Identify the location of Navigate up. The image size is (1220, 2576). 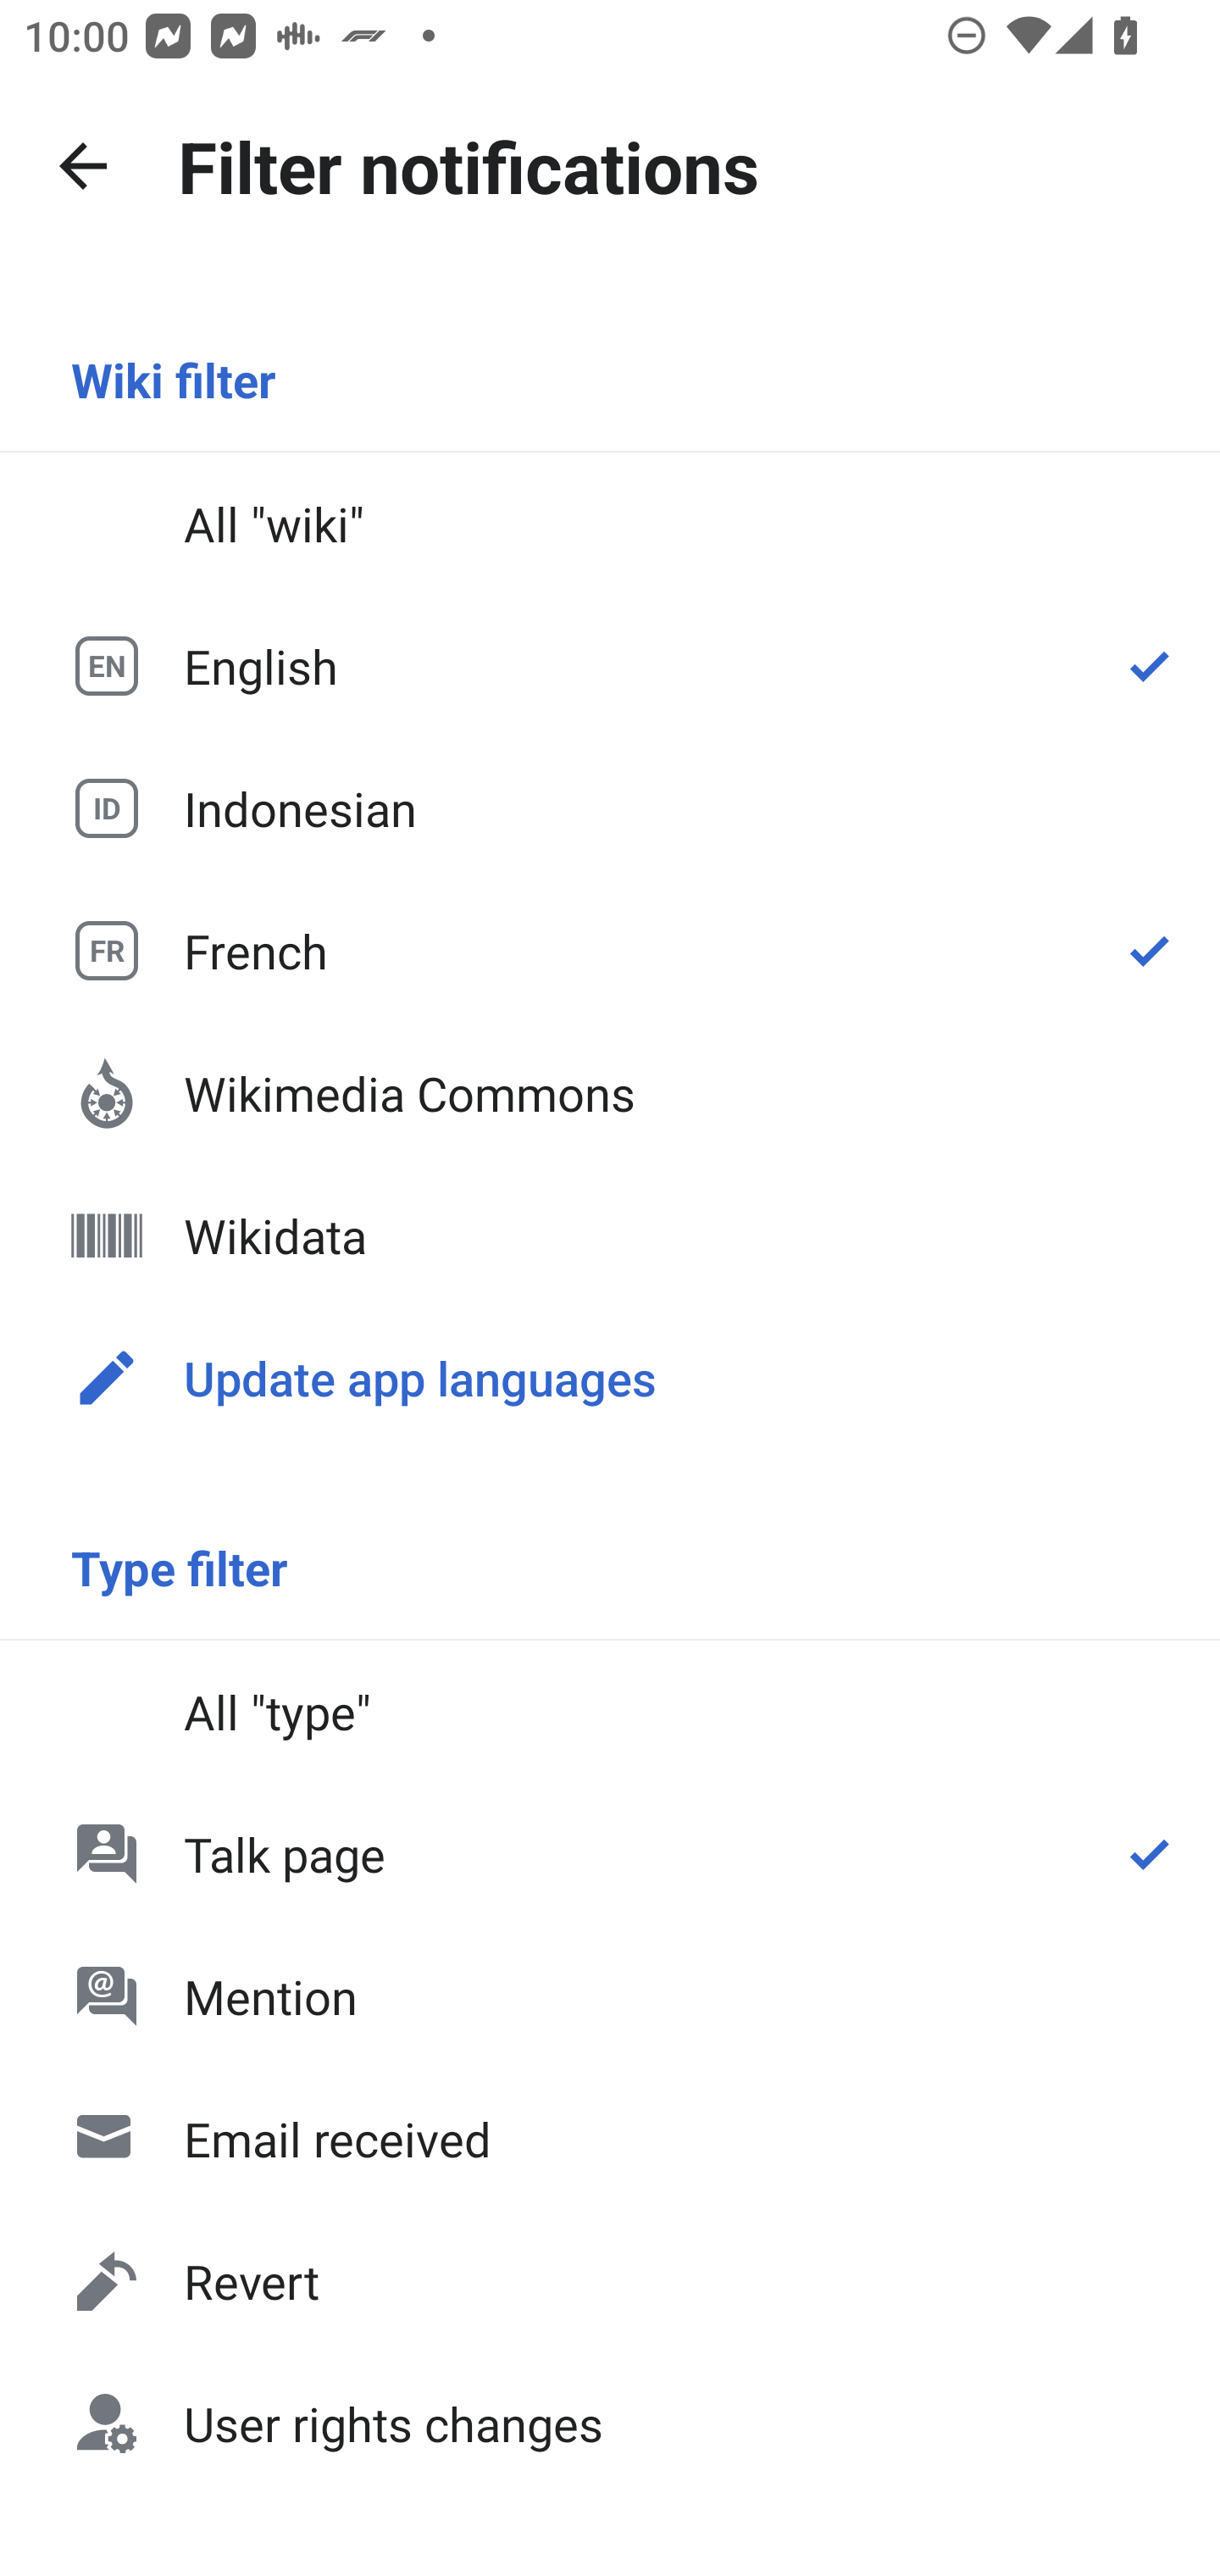
(83, 166).